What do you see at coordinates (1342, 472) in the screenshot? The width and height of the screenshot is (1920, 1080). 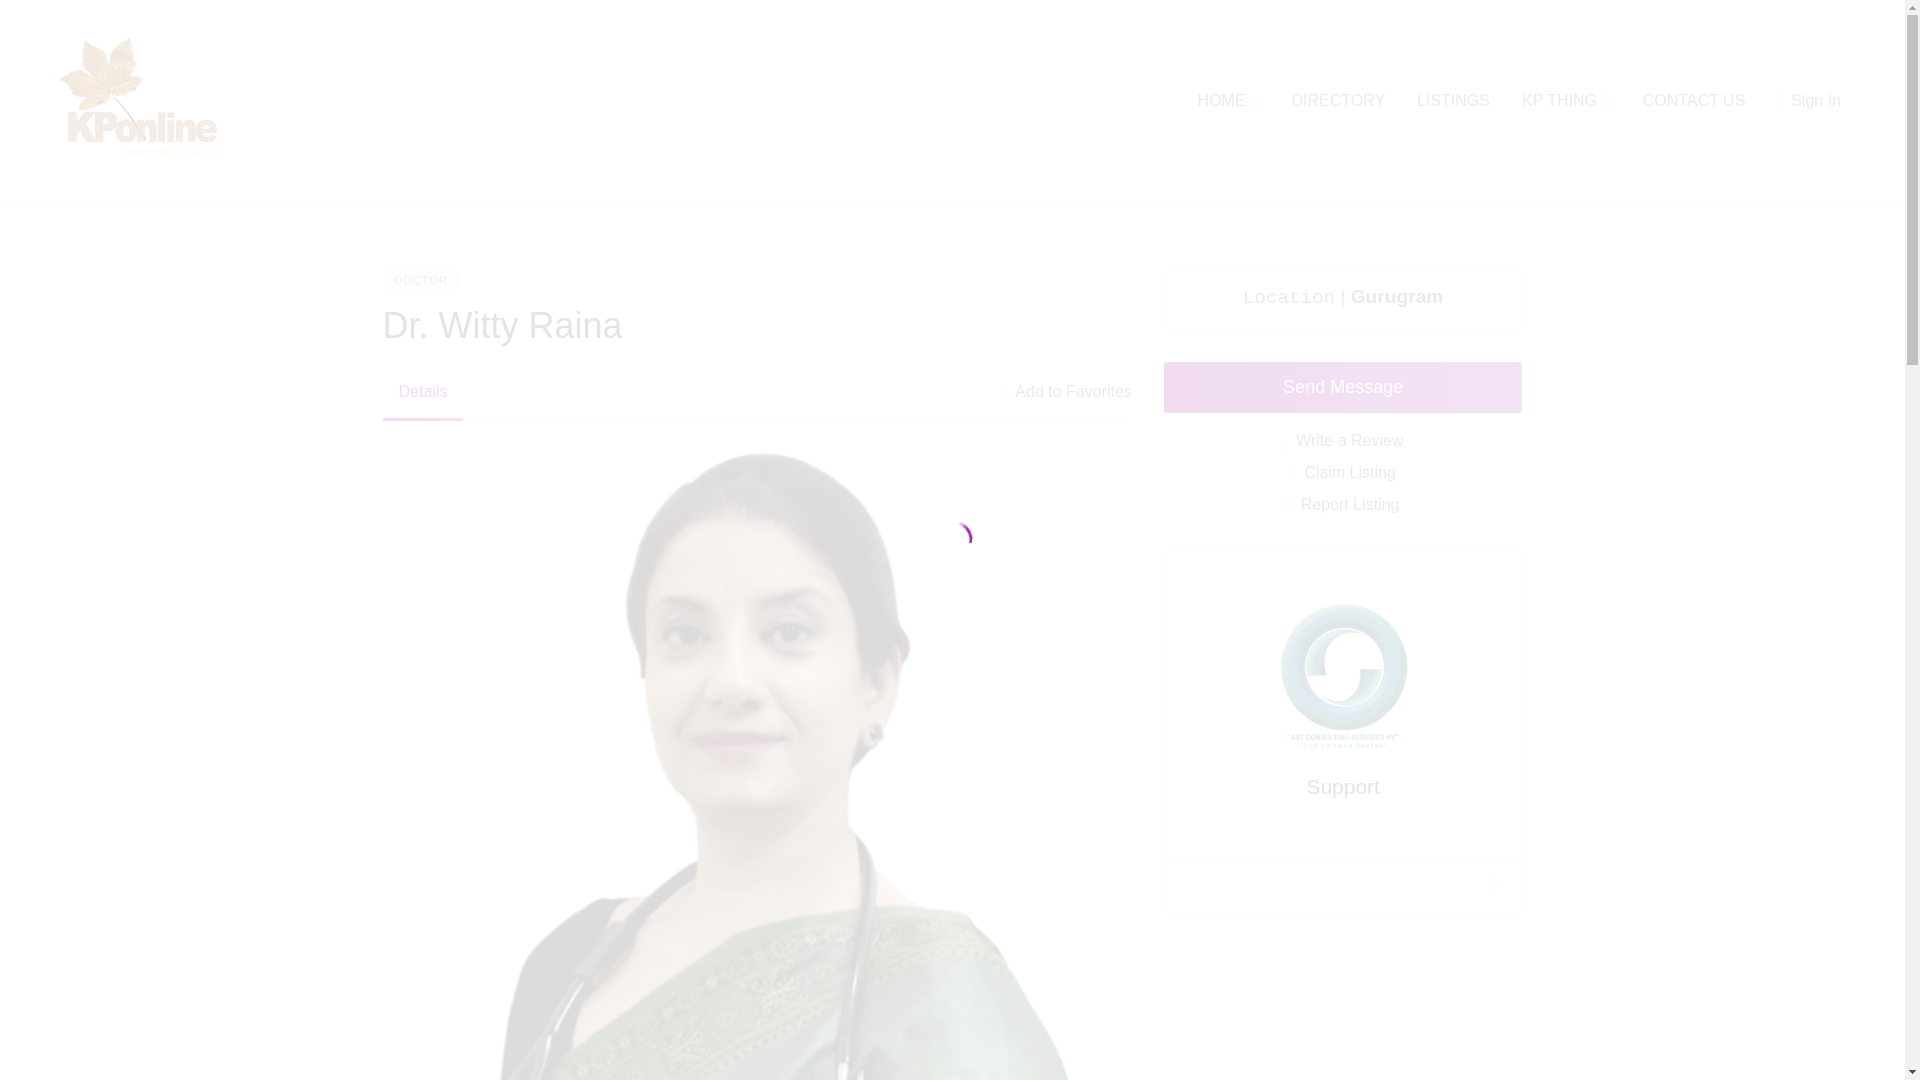 I see `Claim Listing` at bounding box center [1342, 472].